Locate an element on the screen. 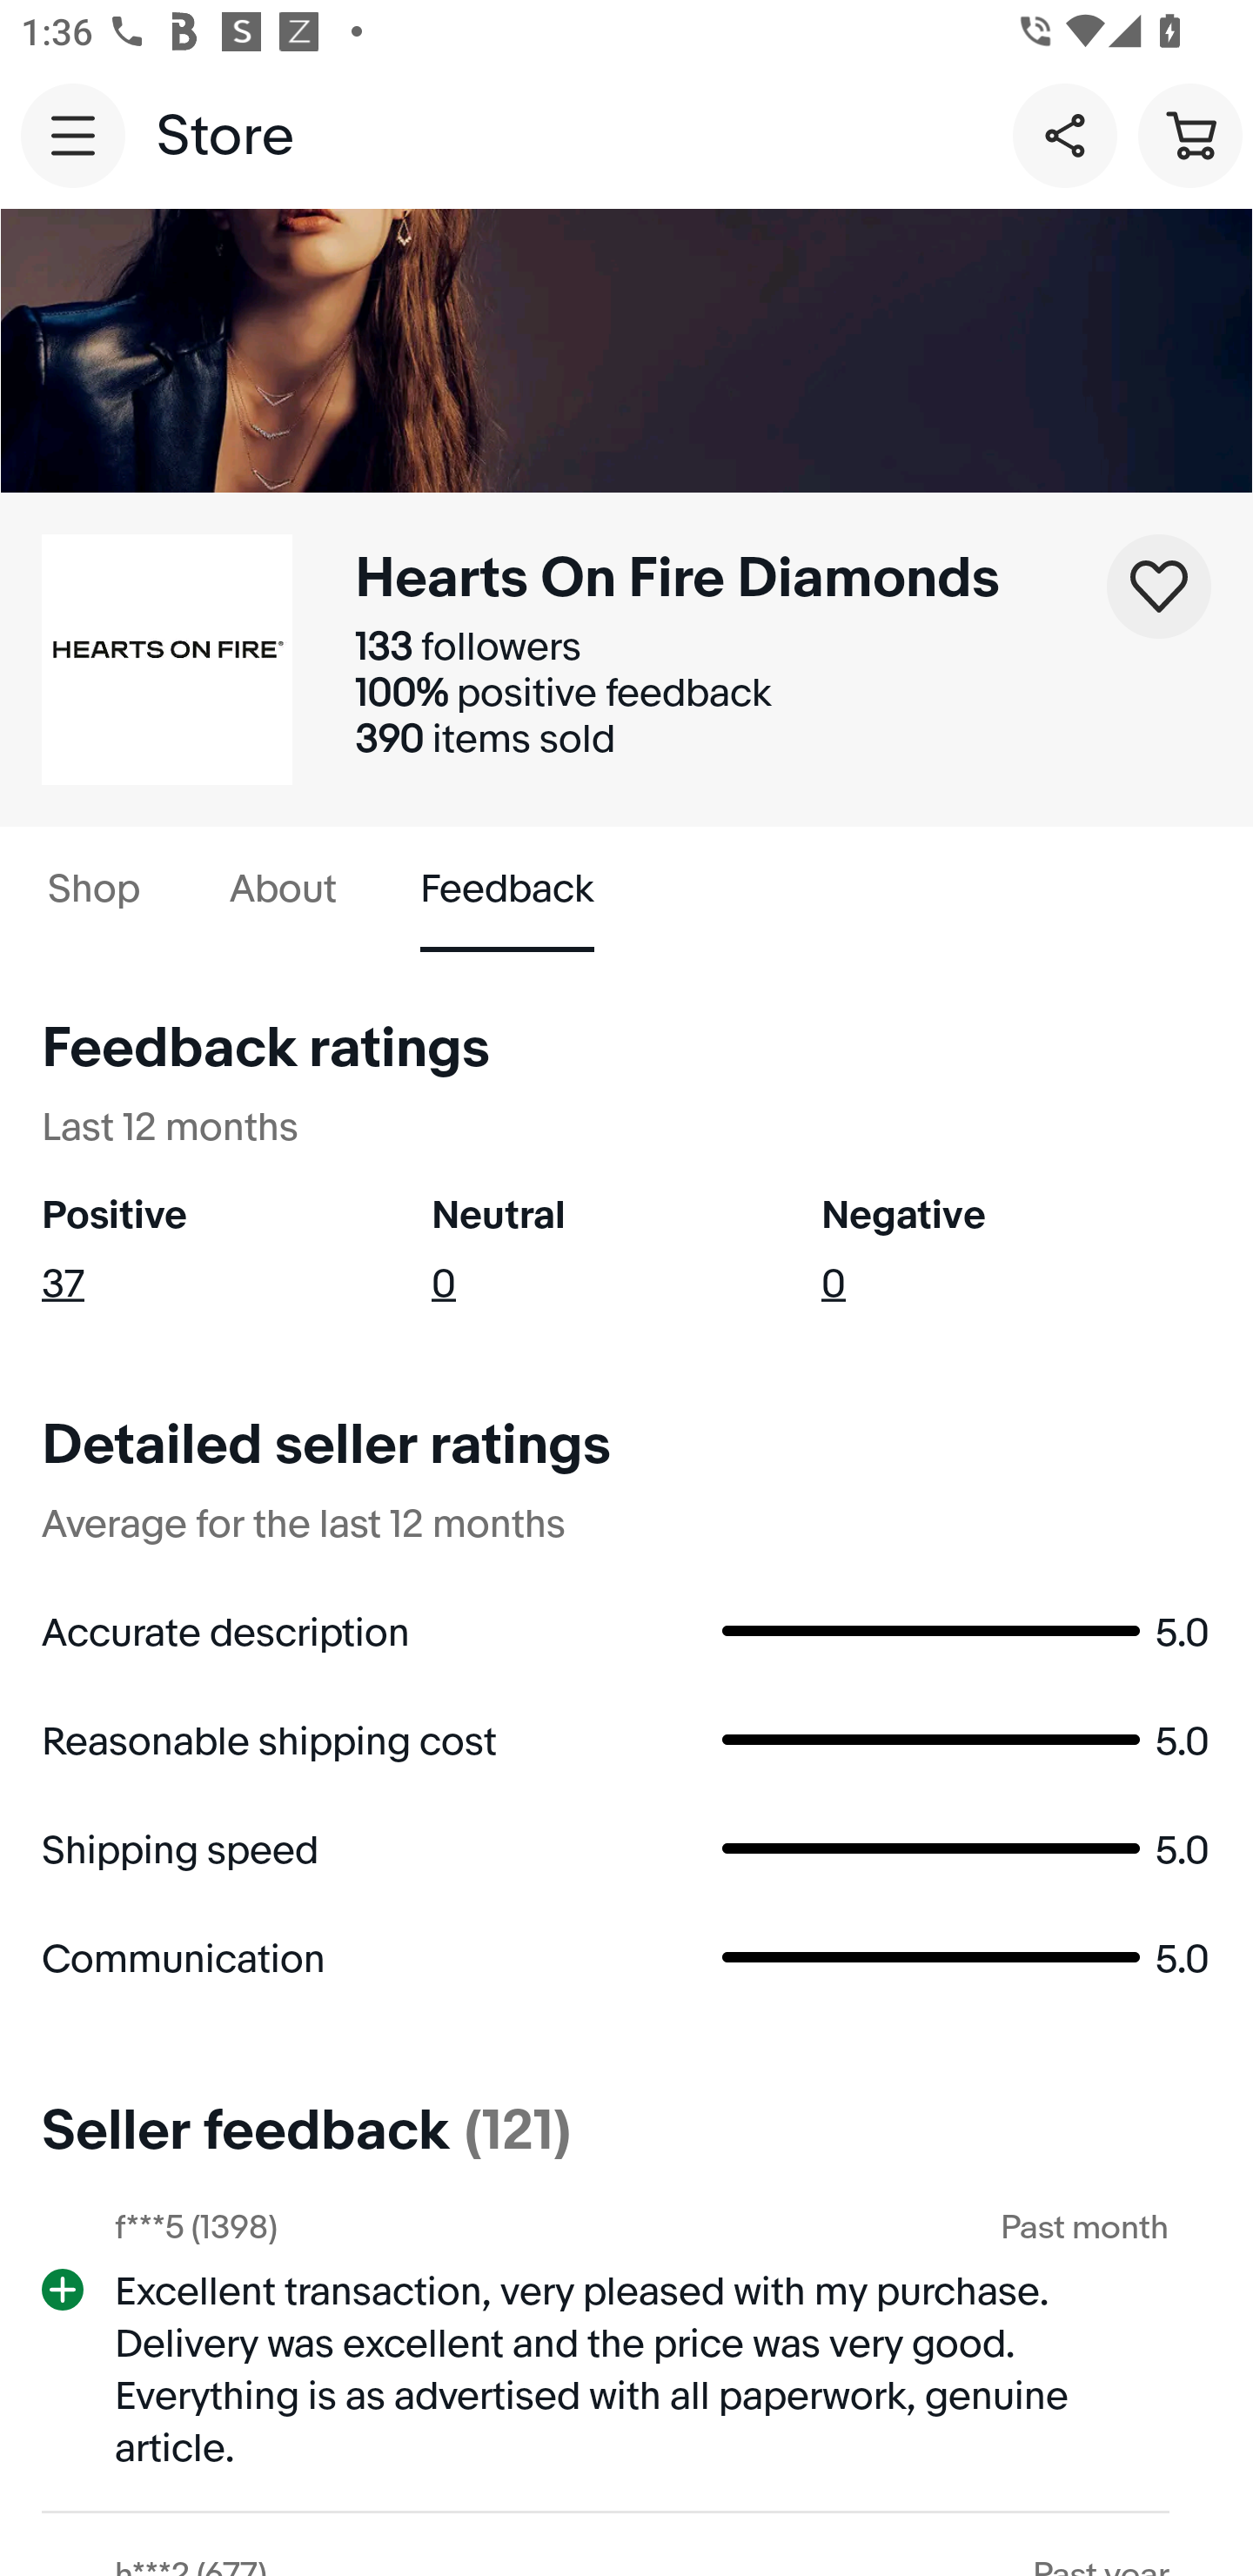 Image resolution: width=1253 pixels, height=2576 pixels. Cart button shopping cart is located at coordinates (1190, 134).